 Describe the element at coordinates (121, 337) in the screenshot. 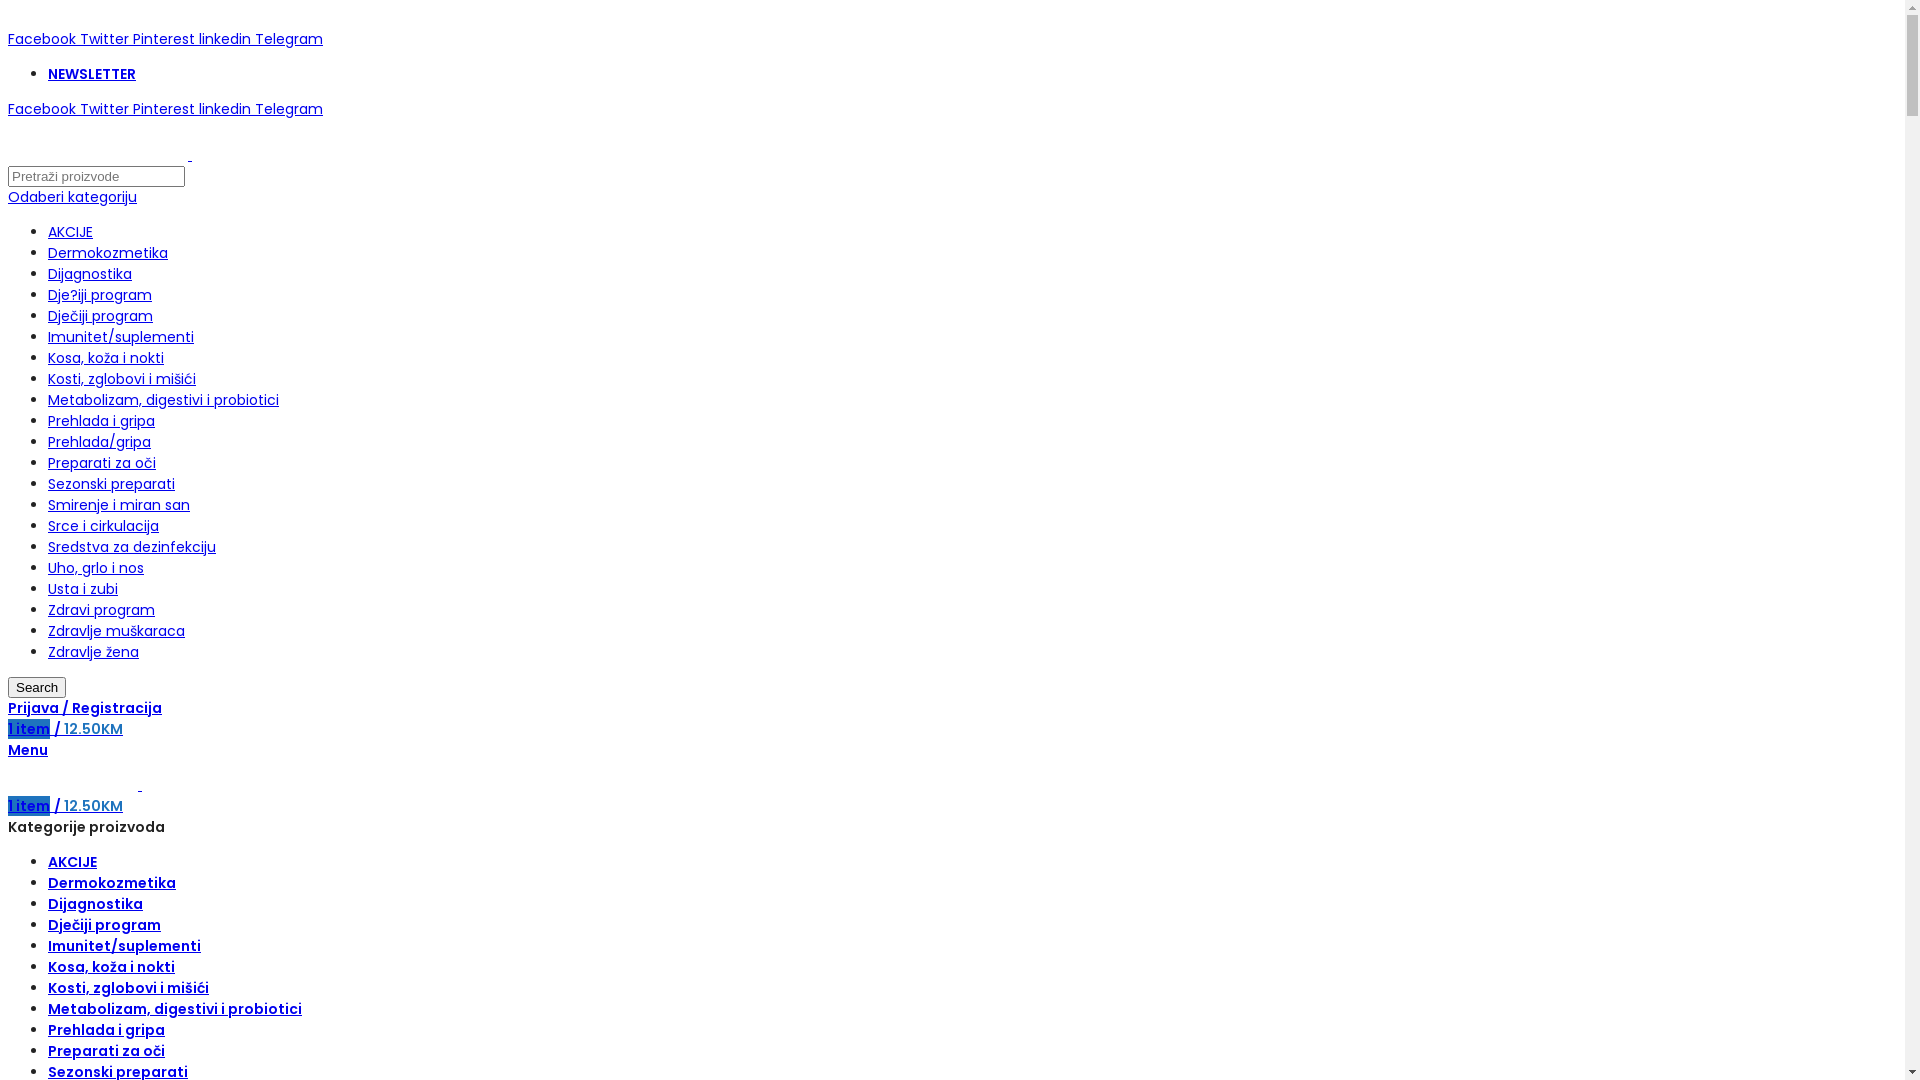

I see `Imunitet/suplementi` at that location.